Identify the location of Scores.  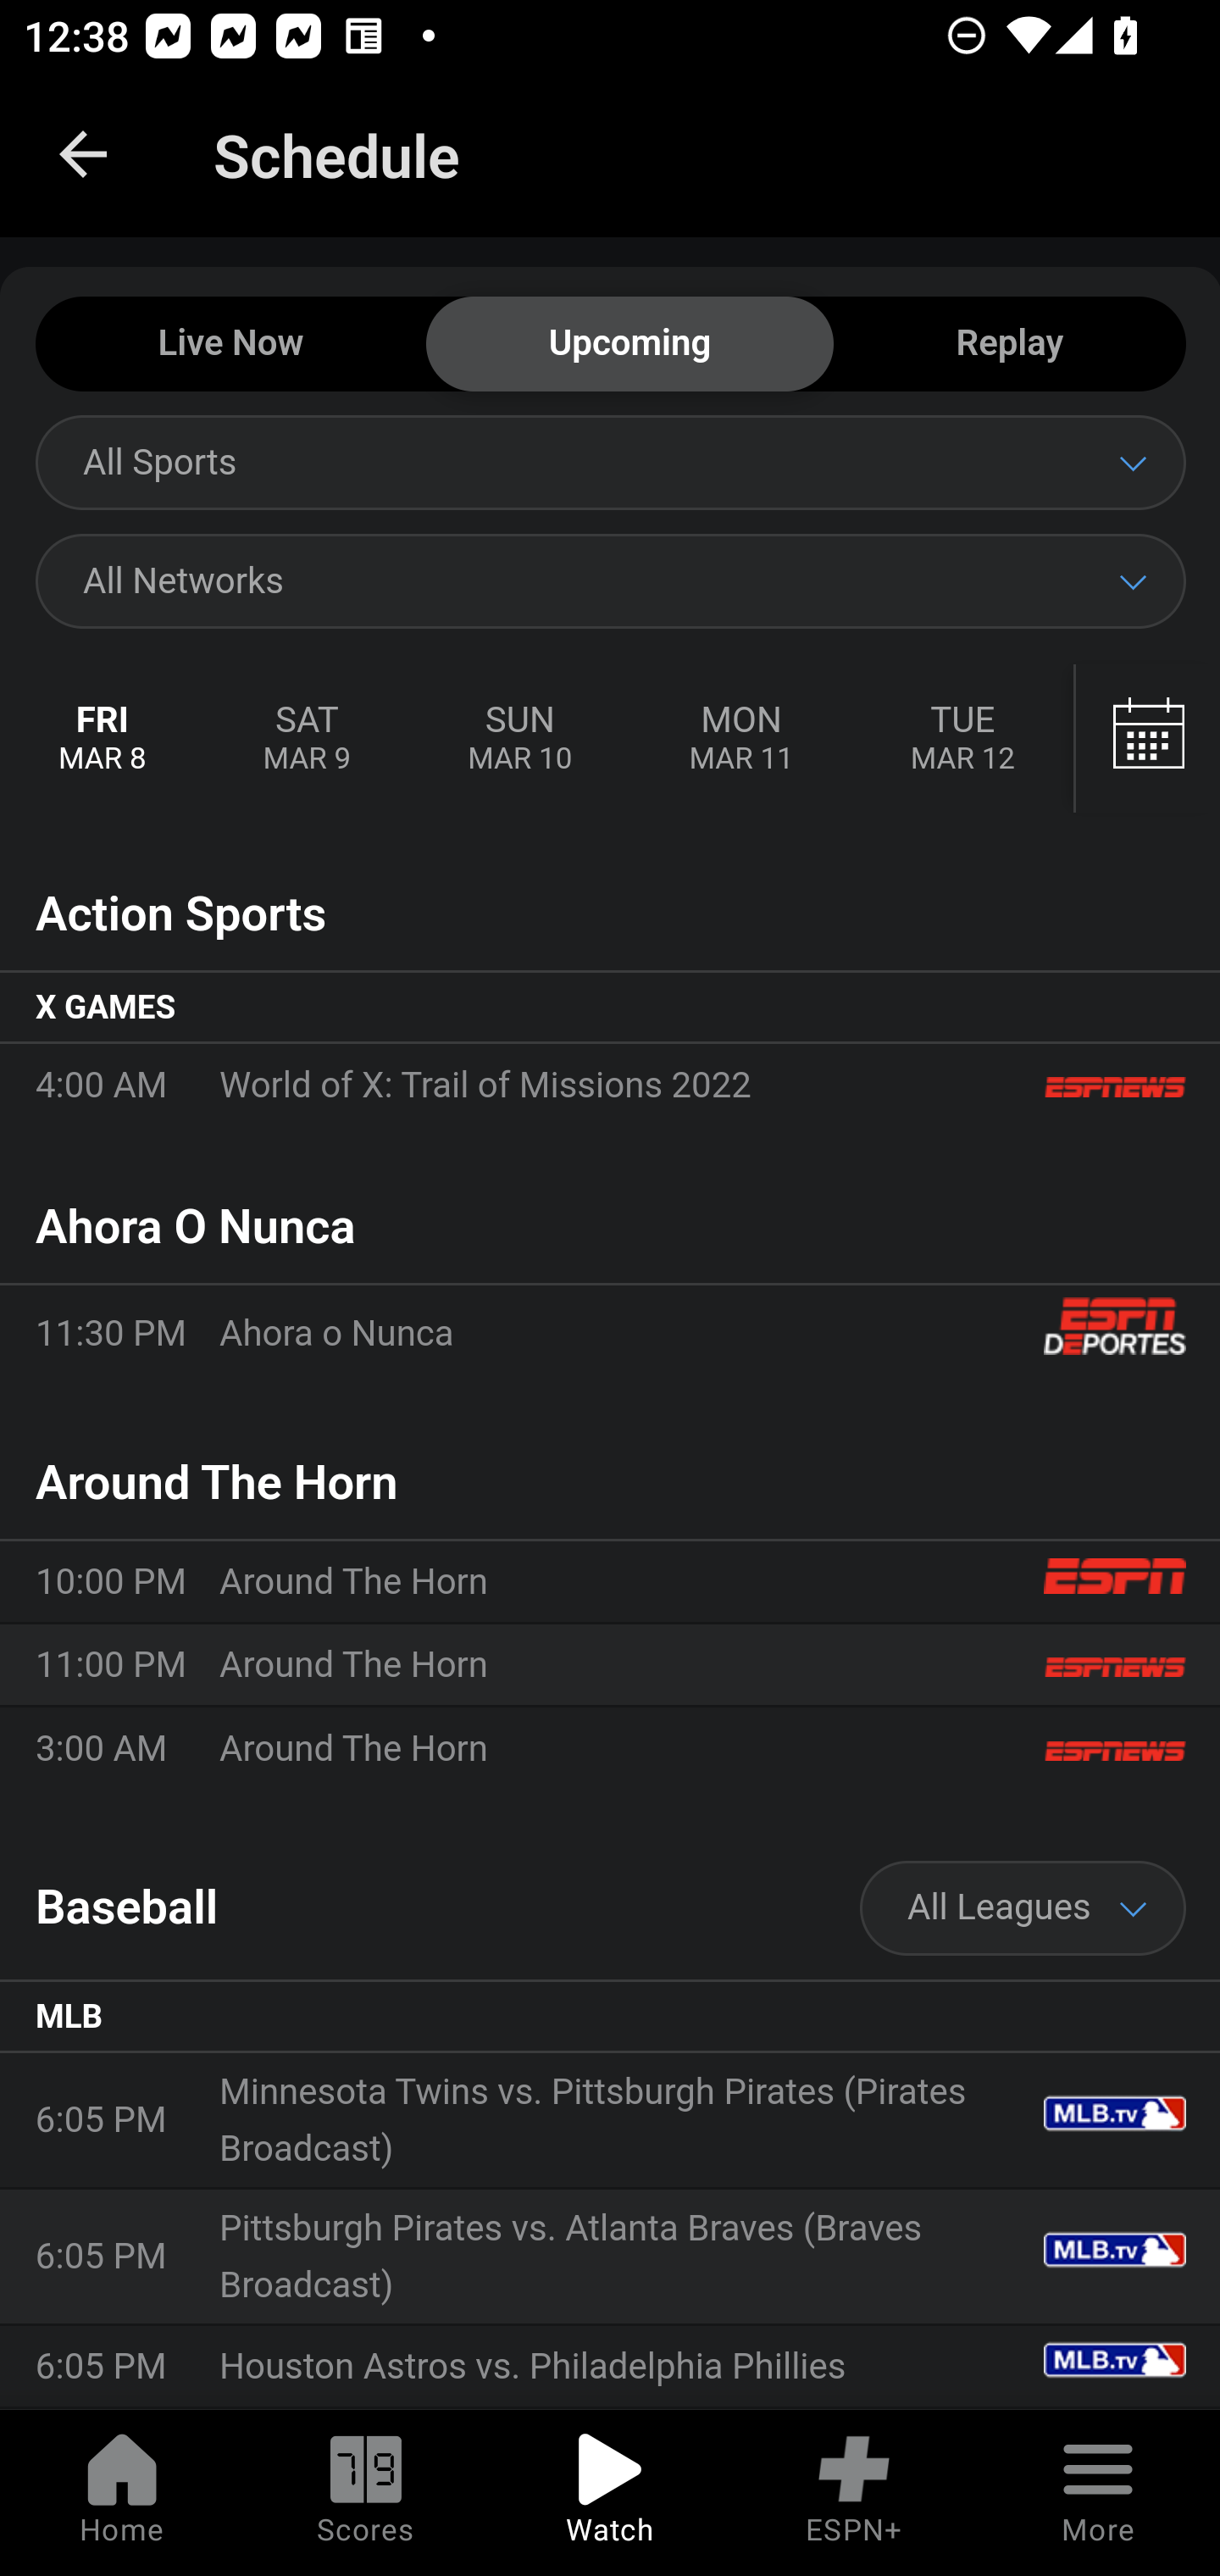
(366, 2493).